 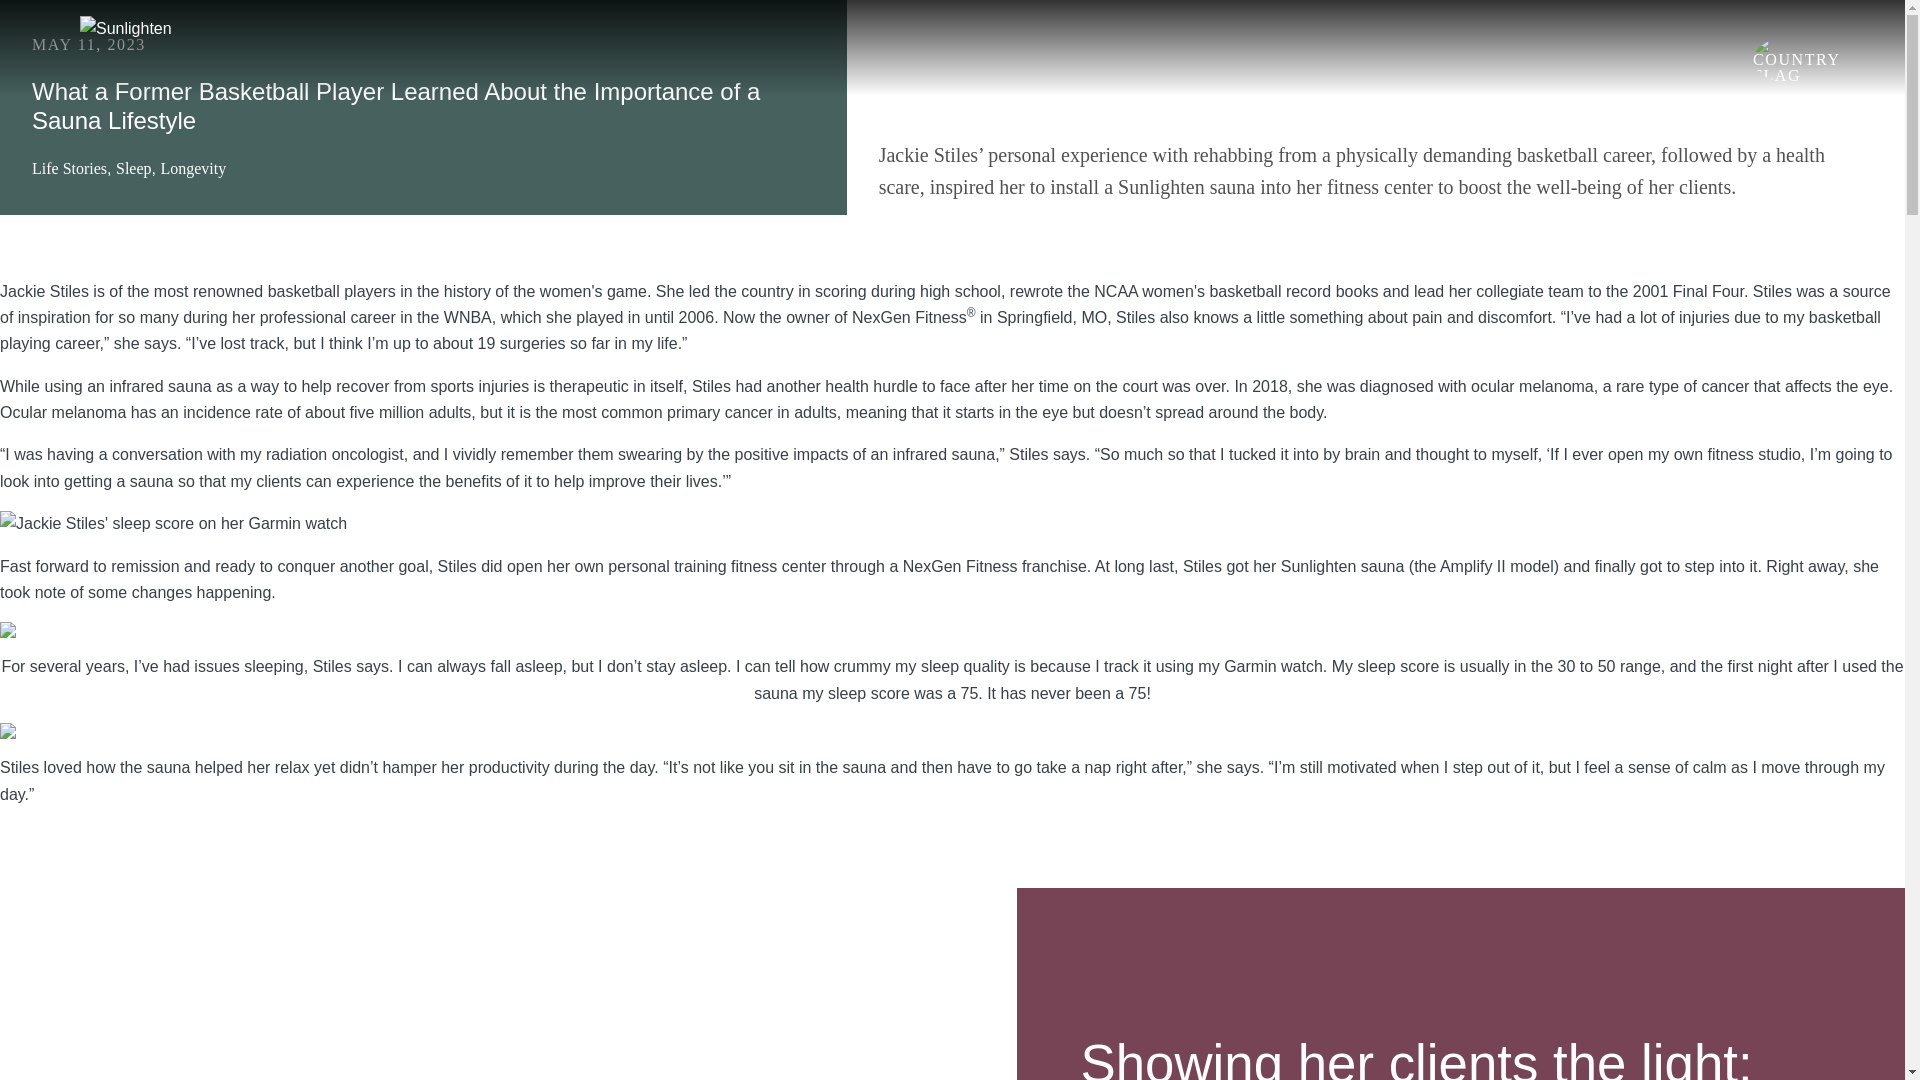 I want to click on Jackie Stiles, so click(x=44, y=291).